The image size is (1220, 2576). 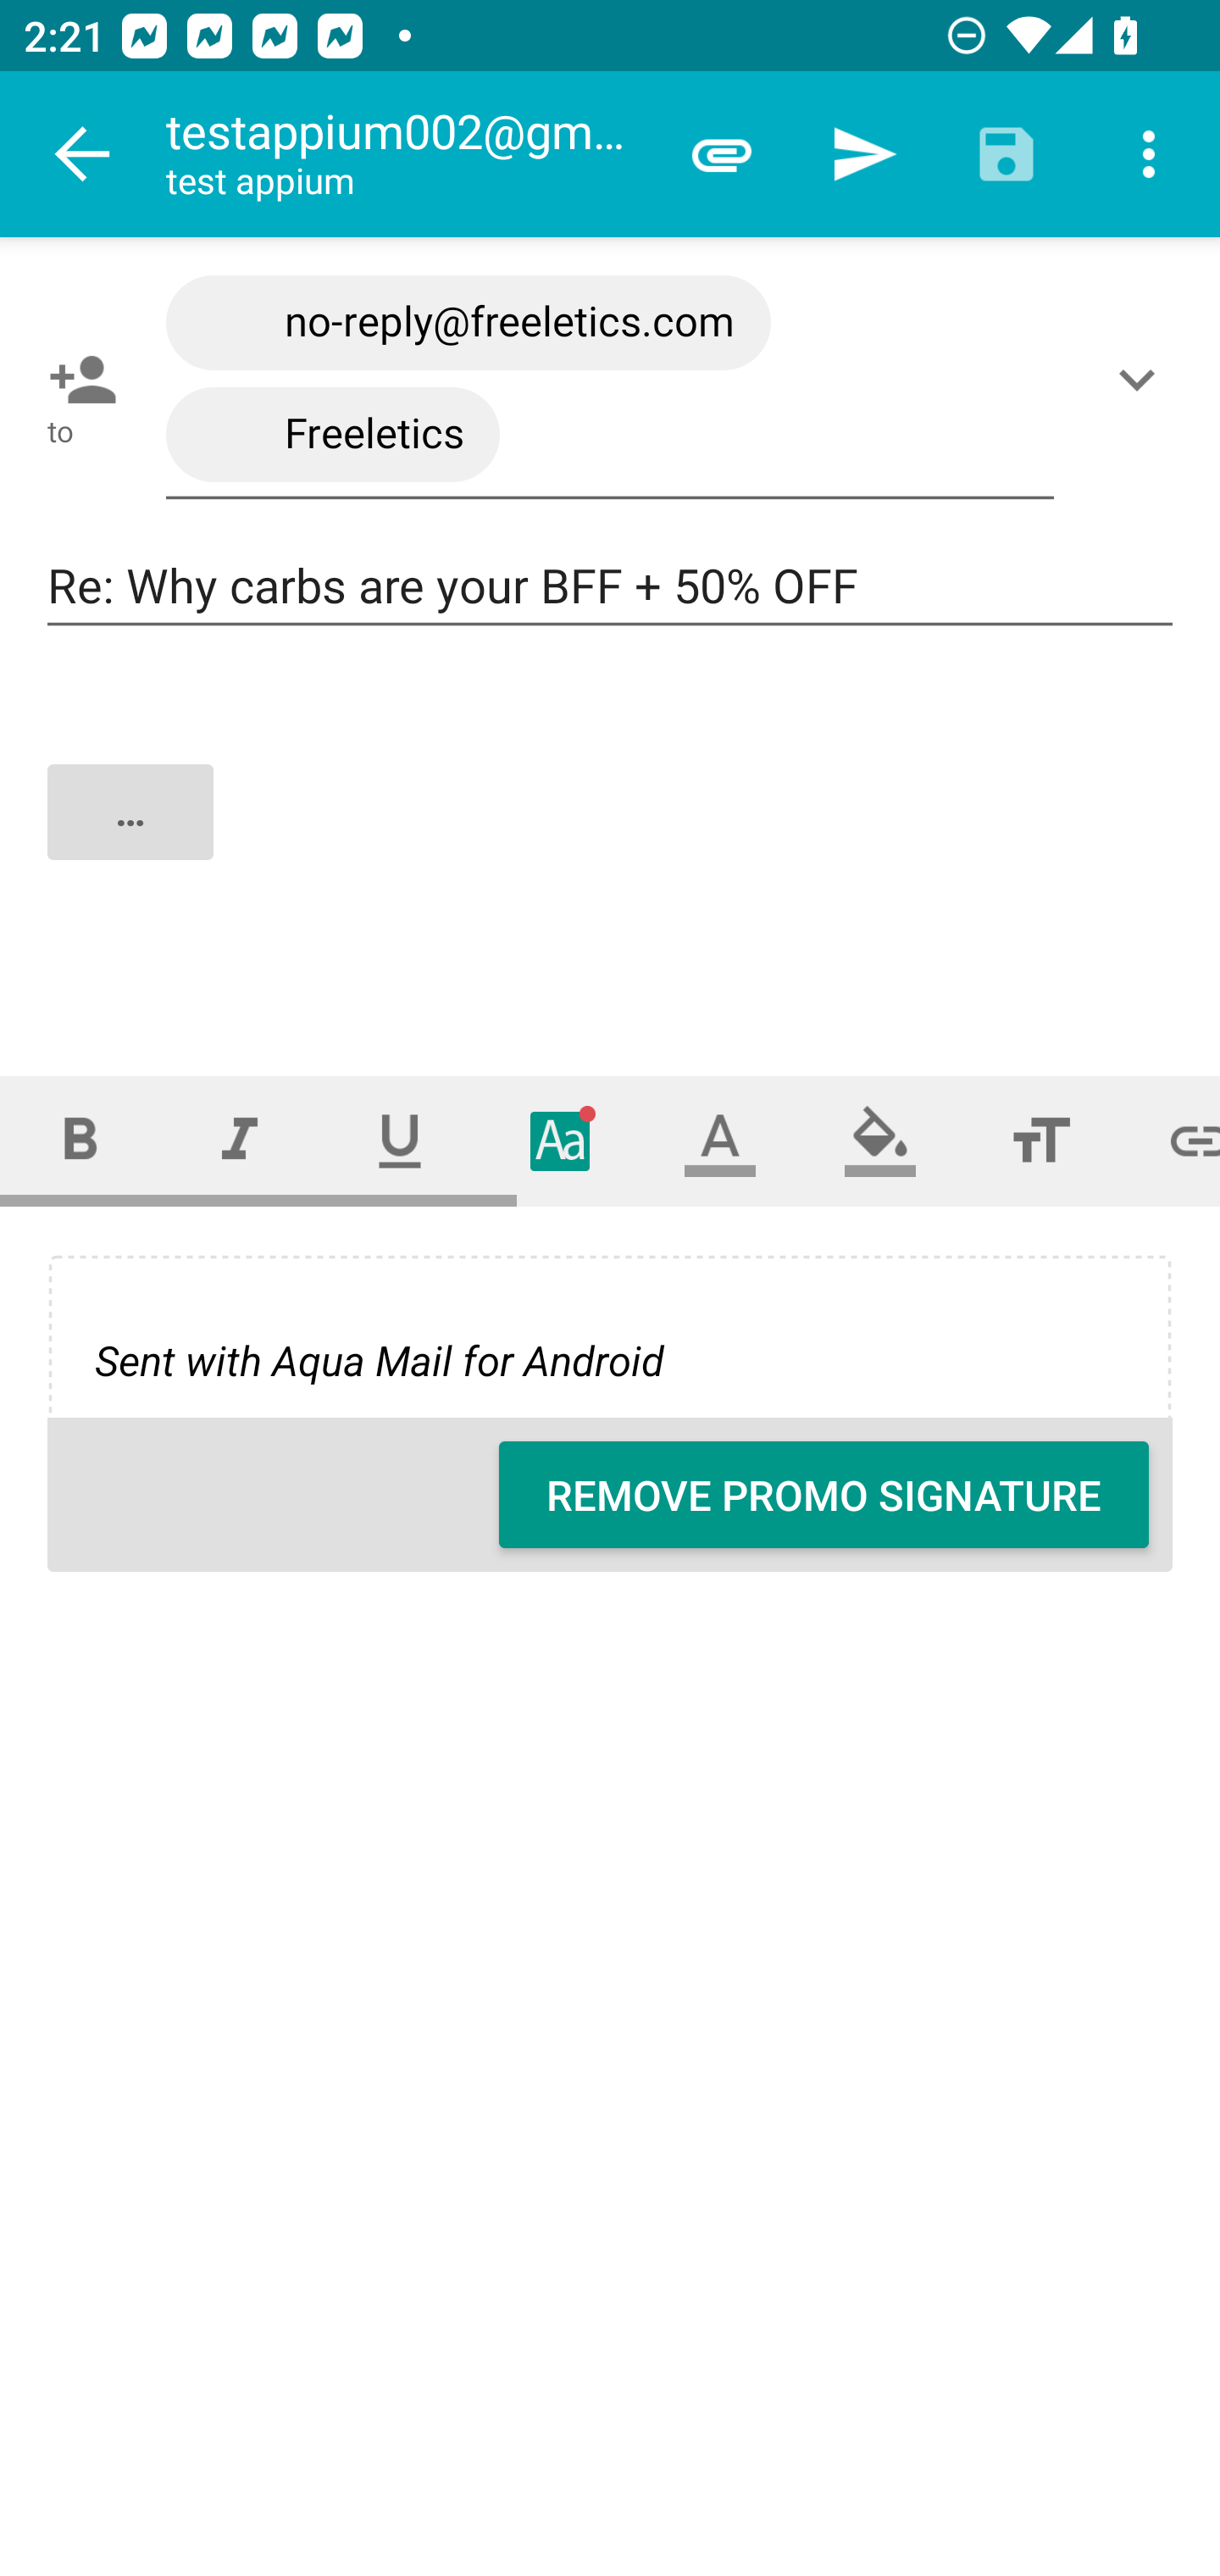 I want to click on Bold, so click(x=80, y=1141).